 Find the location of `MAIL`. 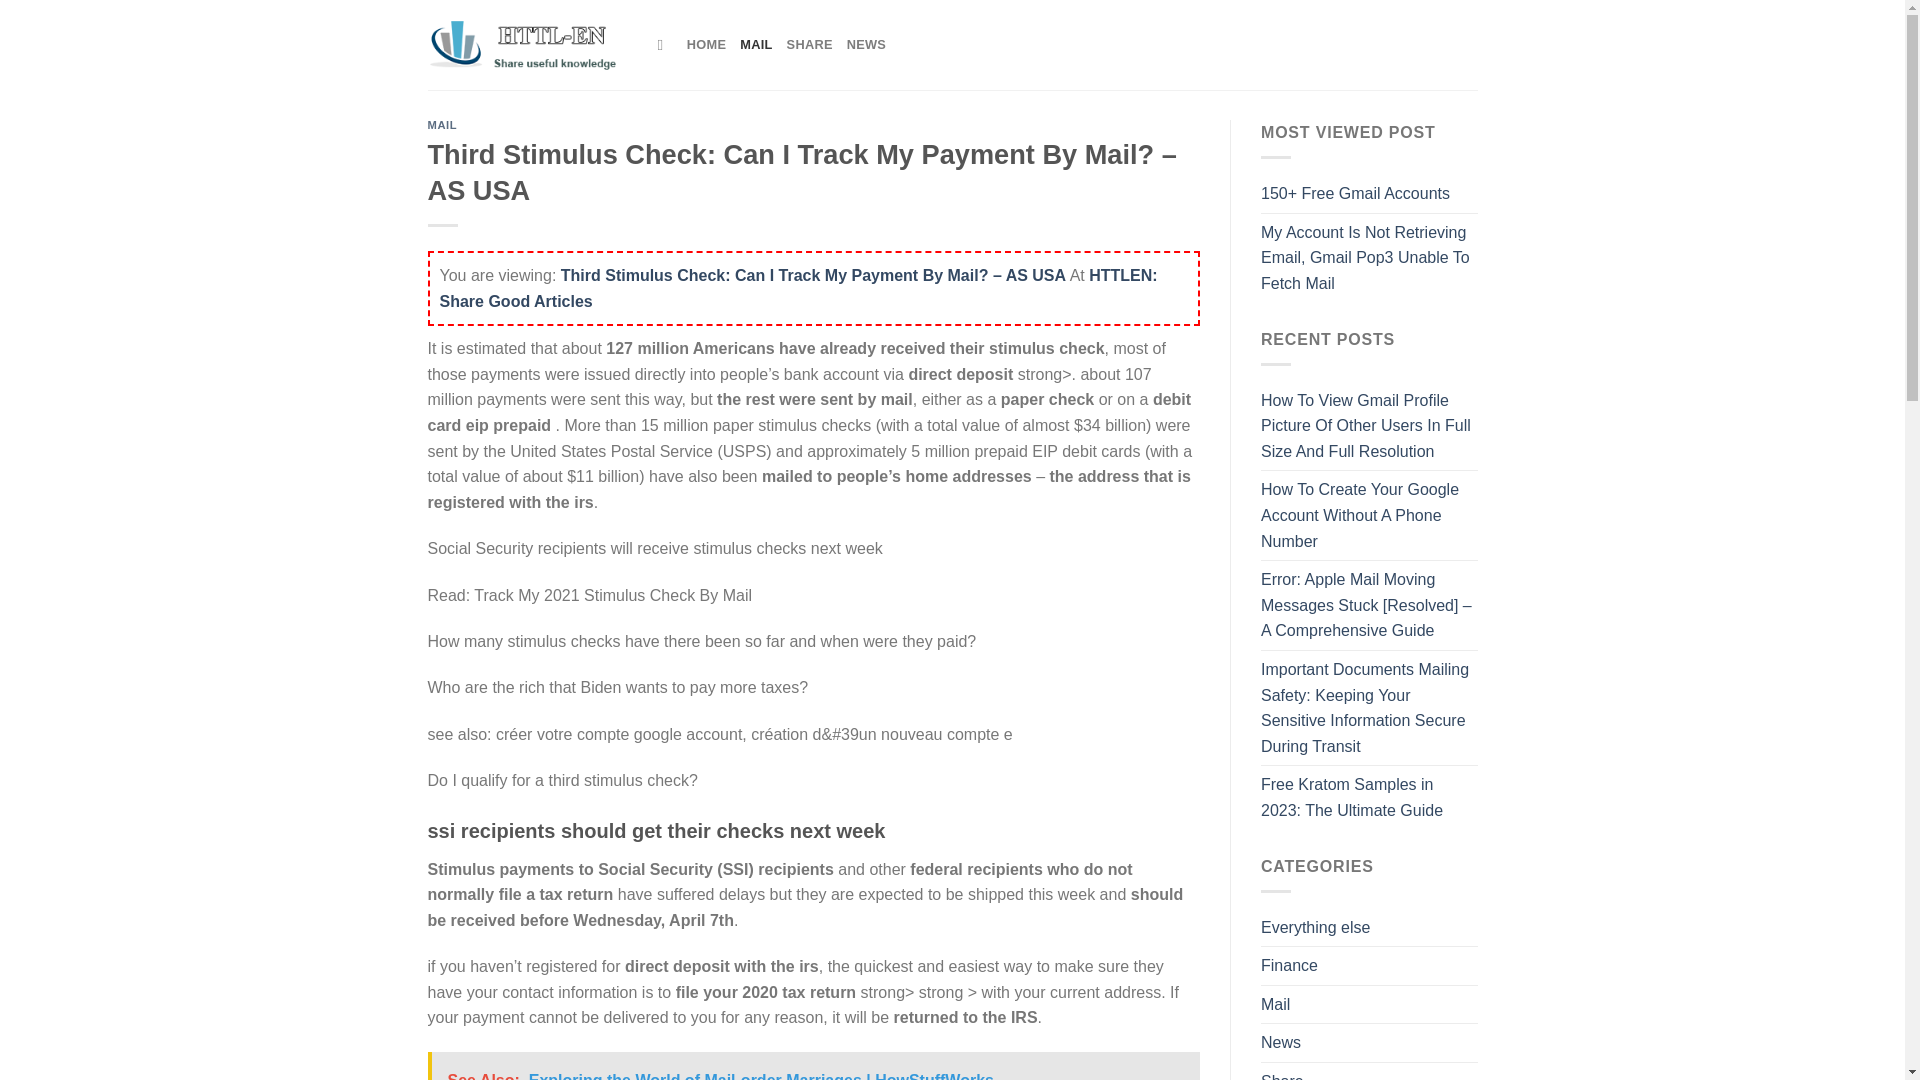

MAIL is located at coordinates (443, 124).